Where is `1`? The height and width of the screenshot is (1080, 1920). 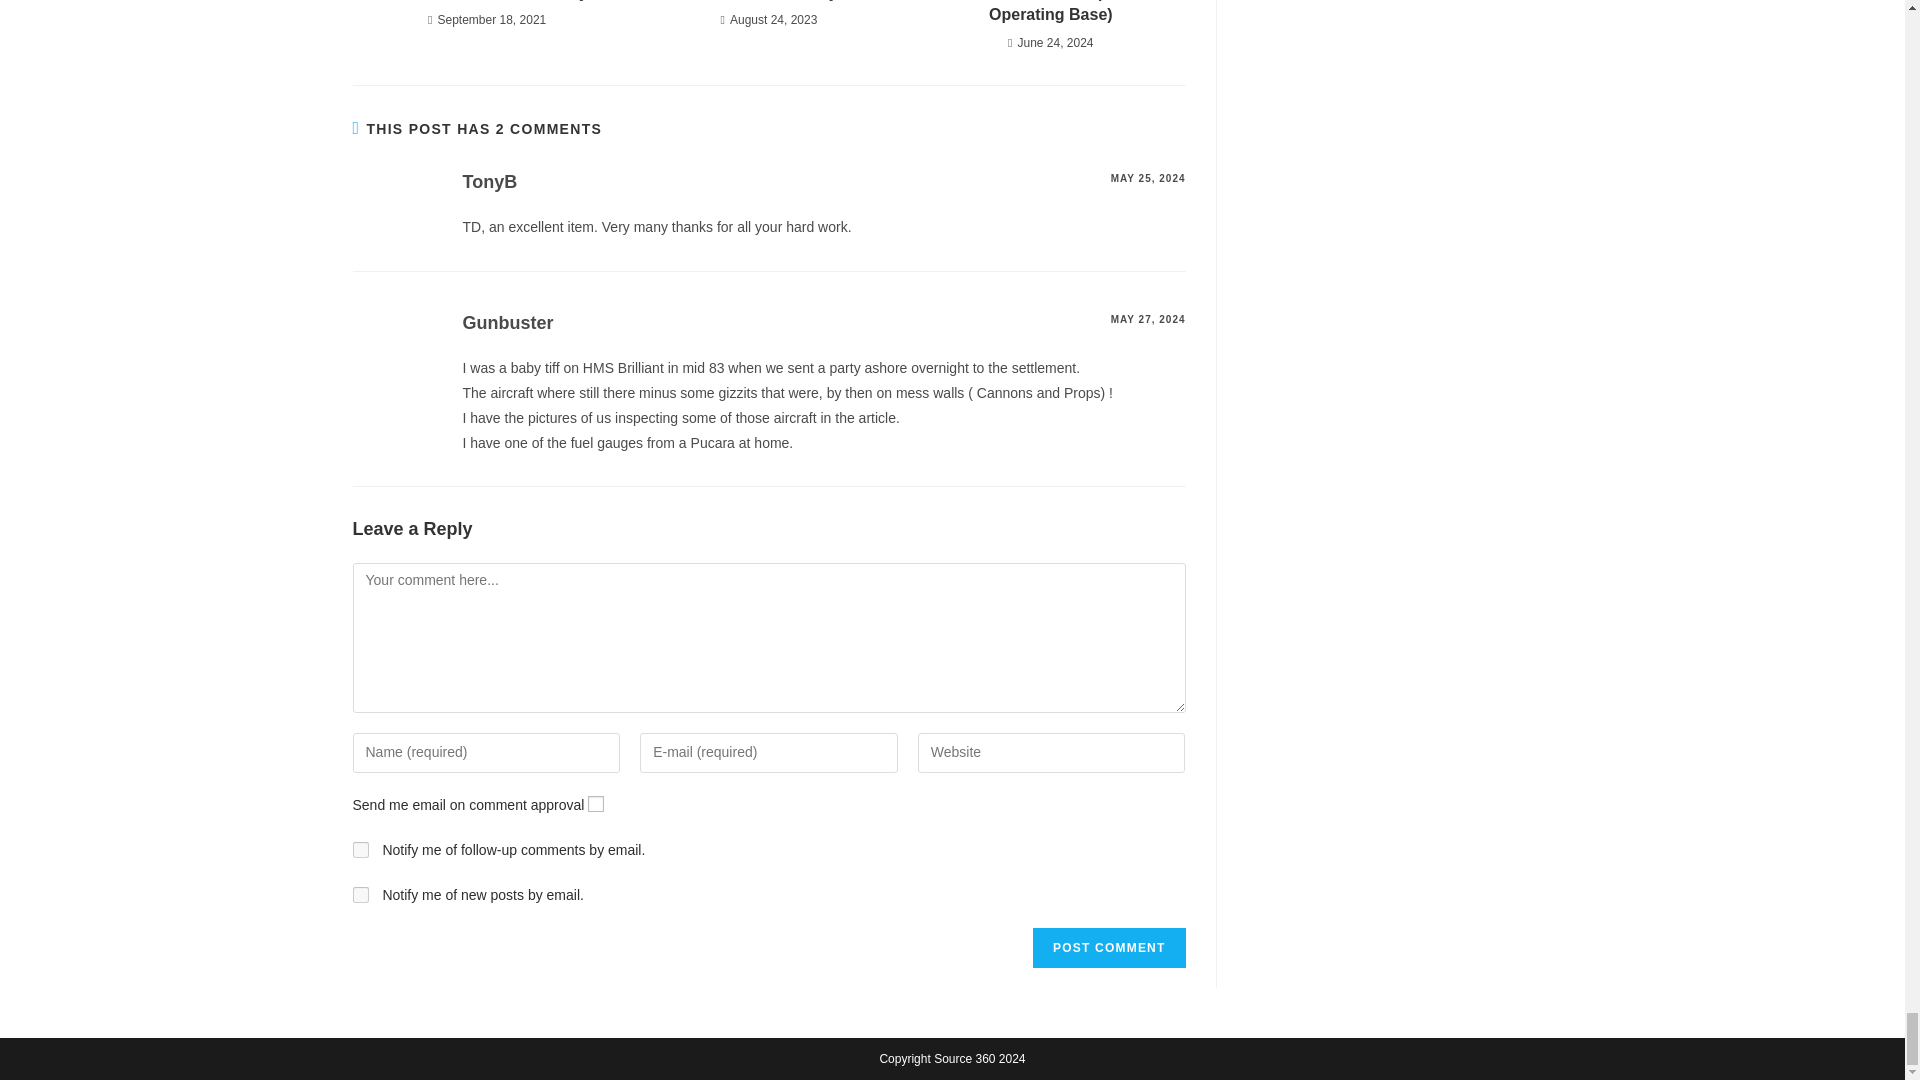
1 is located at coordinates (596, 804).